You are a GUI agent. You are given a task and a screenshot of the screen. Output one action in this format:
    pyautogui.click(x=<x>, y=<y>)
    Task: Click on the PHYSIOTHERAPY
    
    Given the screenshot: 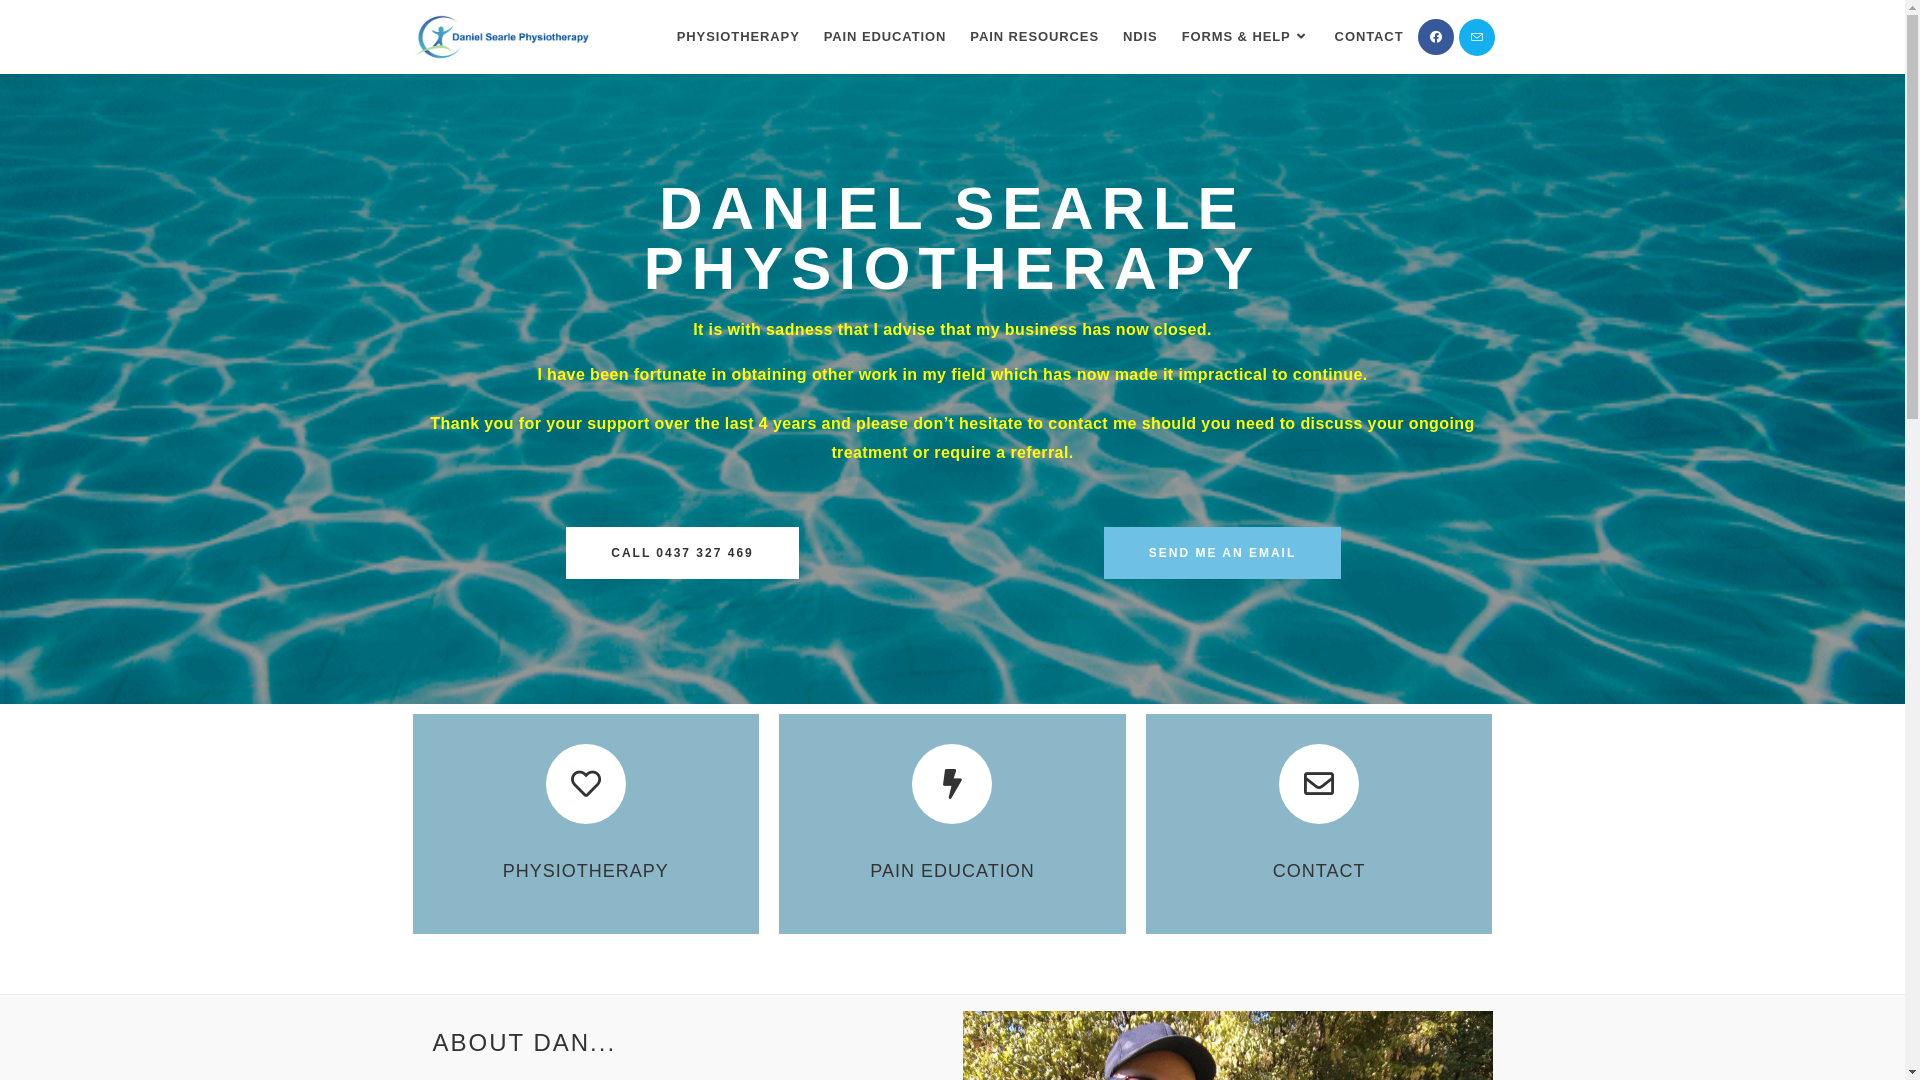 What is the action you would take?
    pyautogui.click(x=738, y=37)
    